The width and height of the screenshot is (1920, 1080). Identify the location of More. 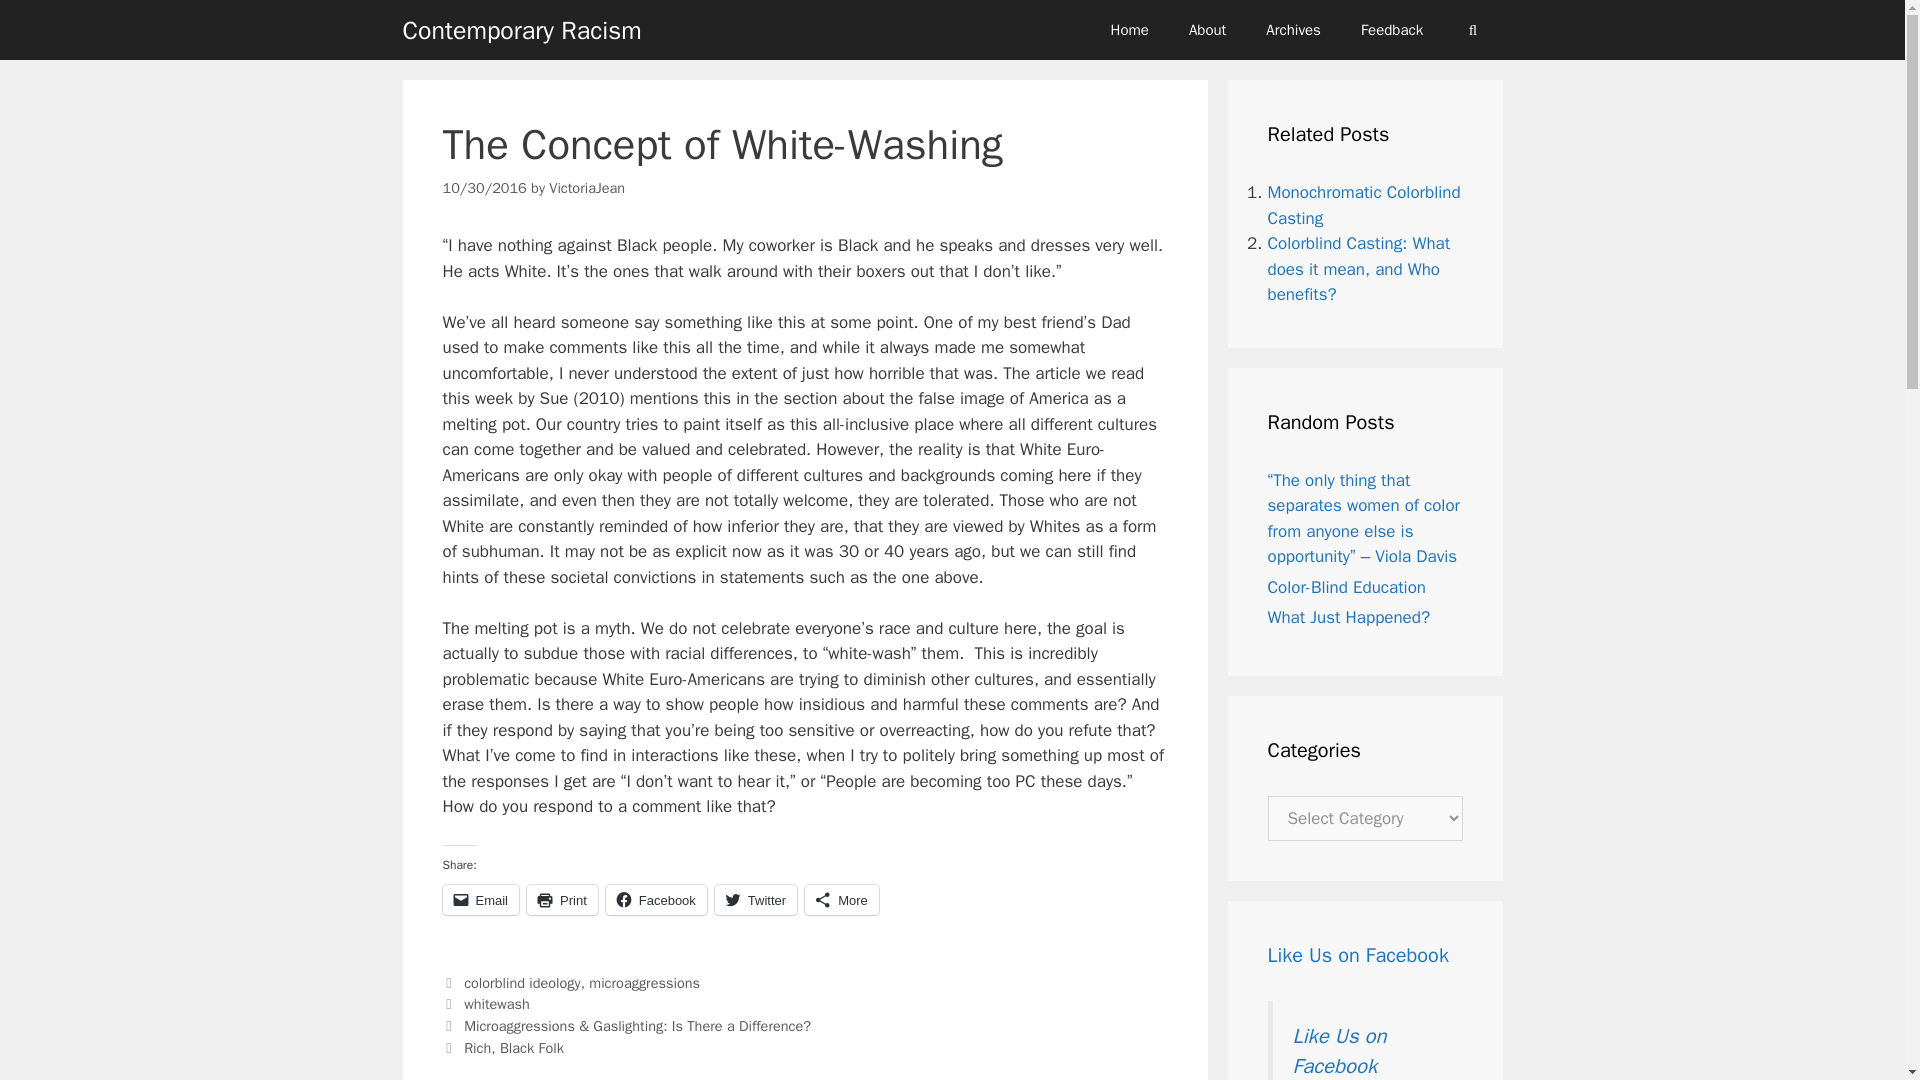
(842, 899).